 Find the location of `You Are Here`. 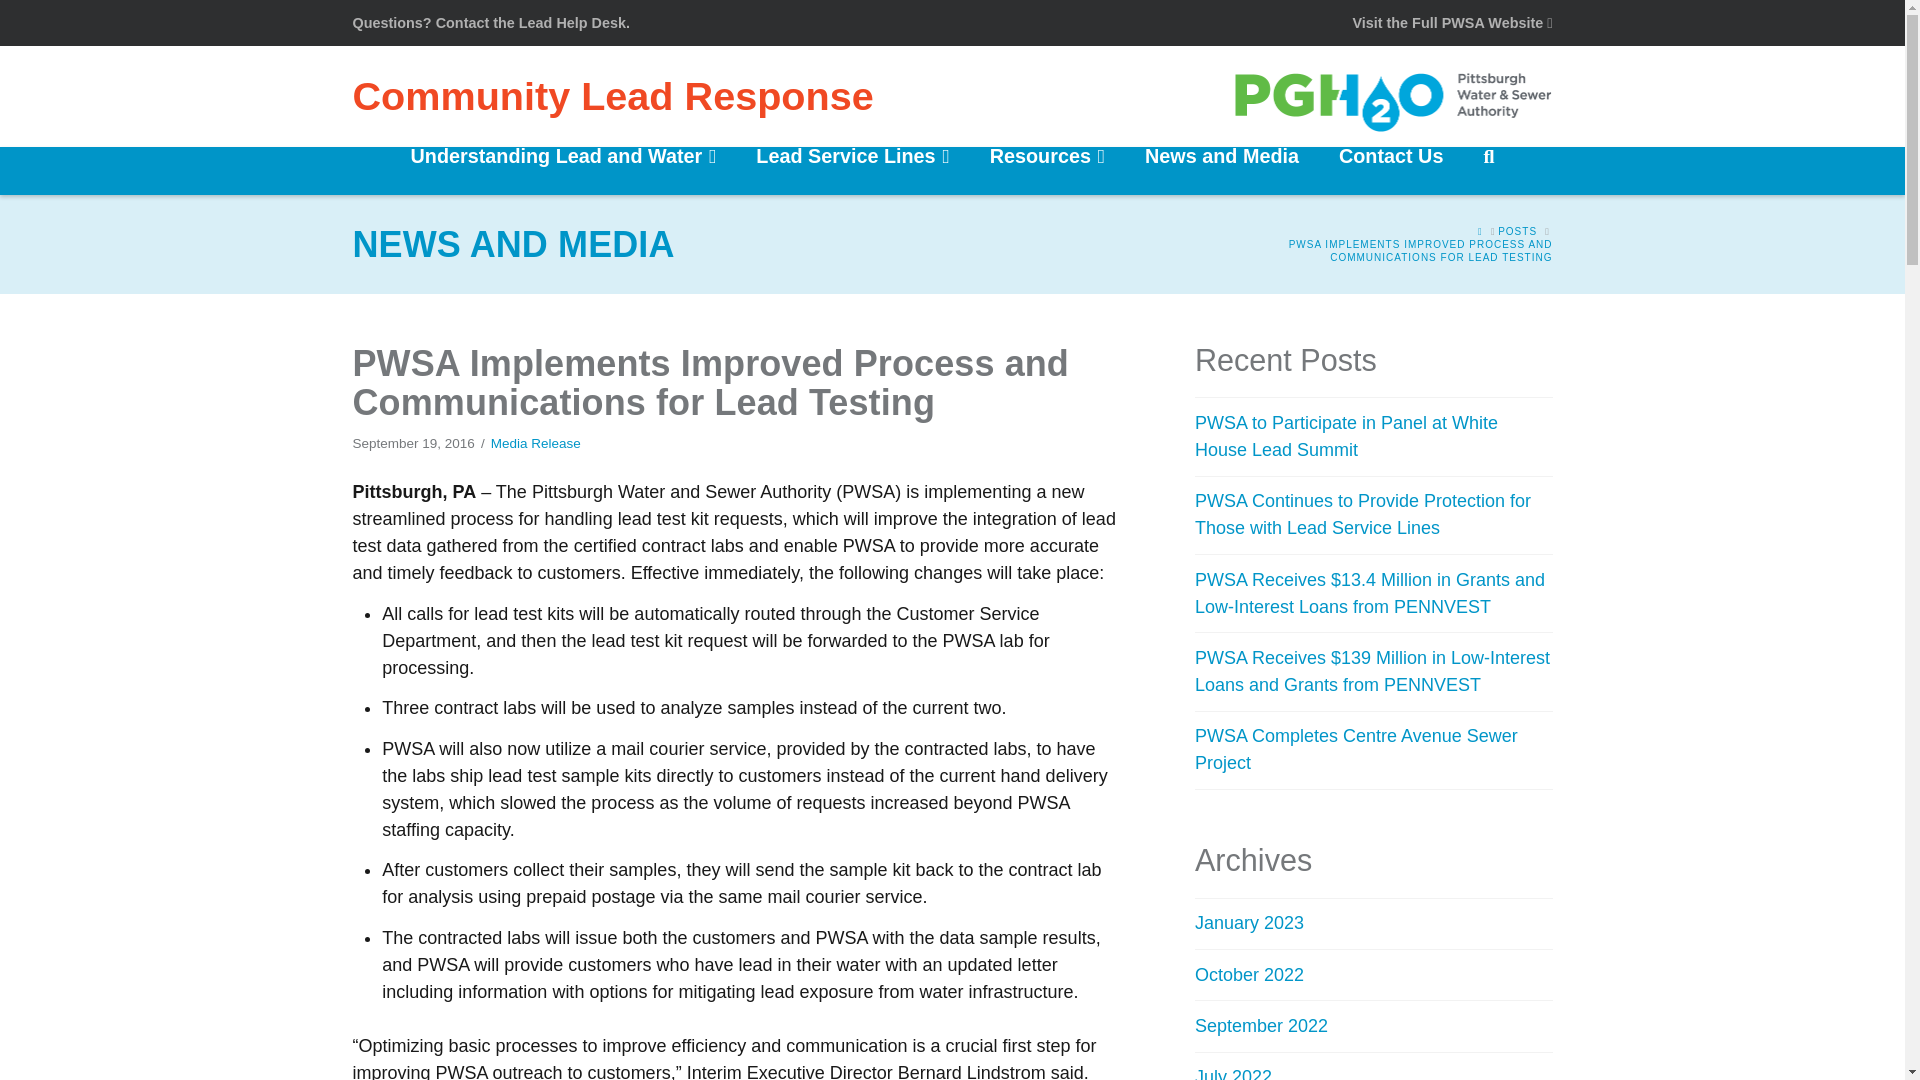

You Are Here is located at coordinates (1372, 250).